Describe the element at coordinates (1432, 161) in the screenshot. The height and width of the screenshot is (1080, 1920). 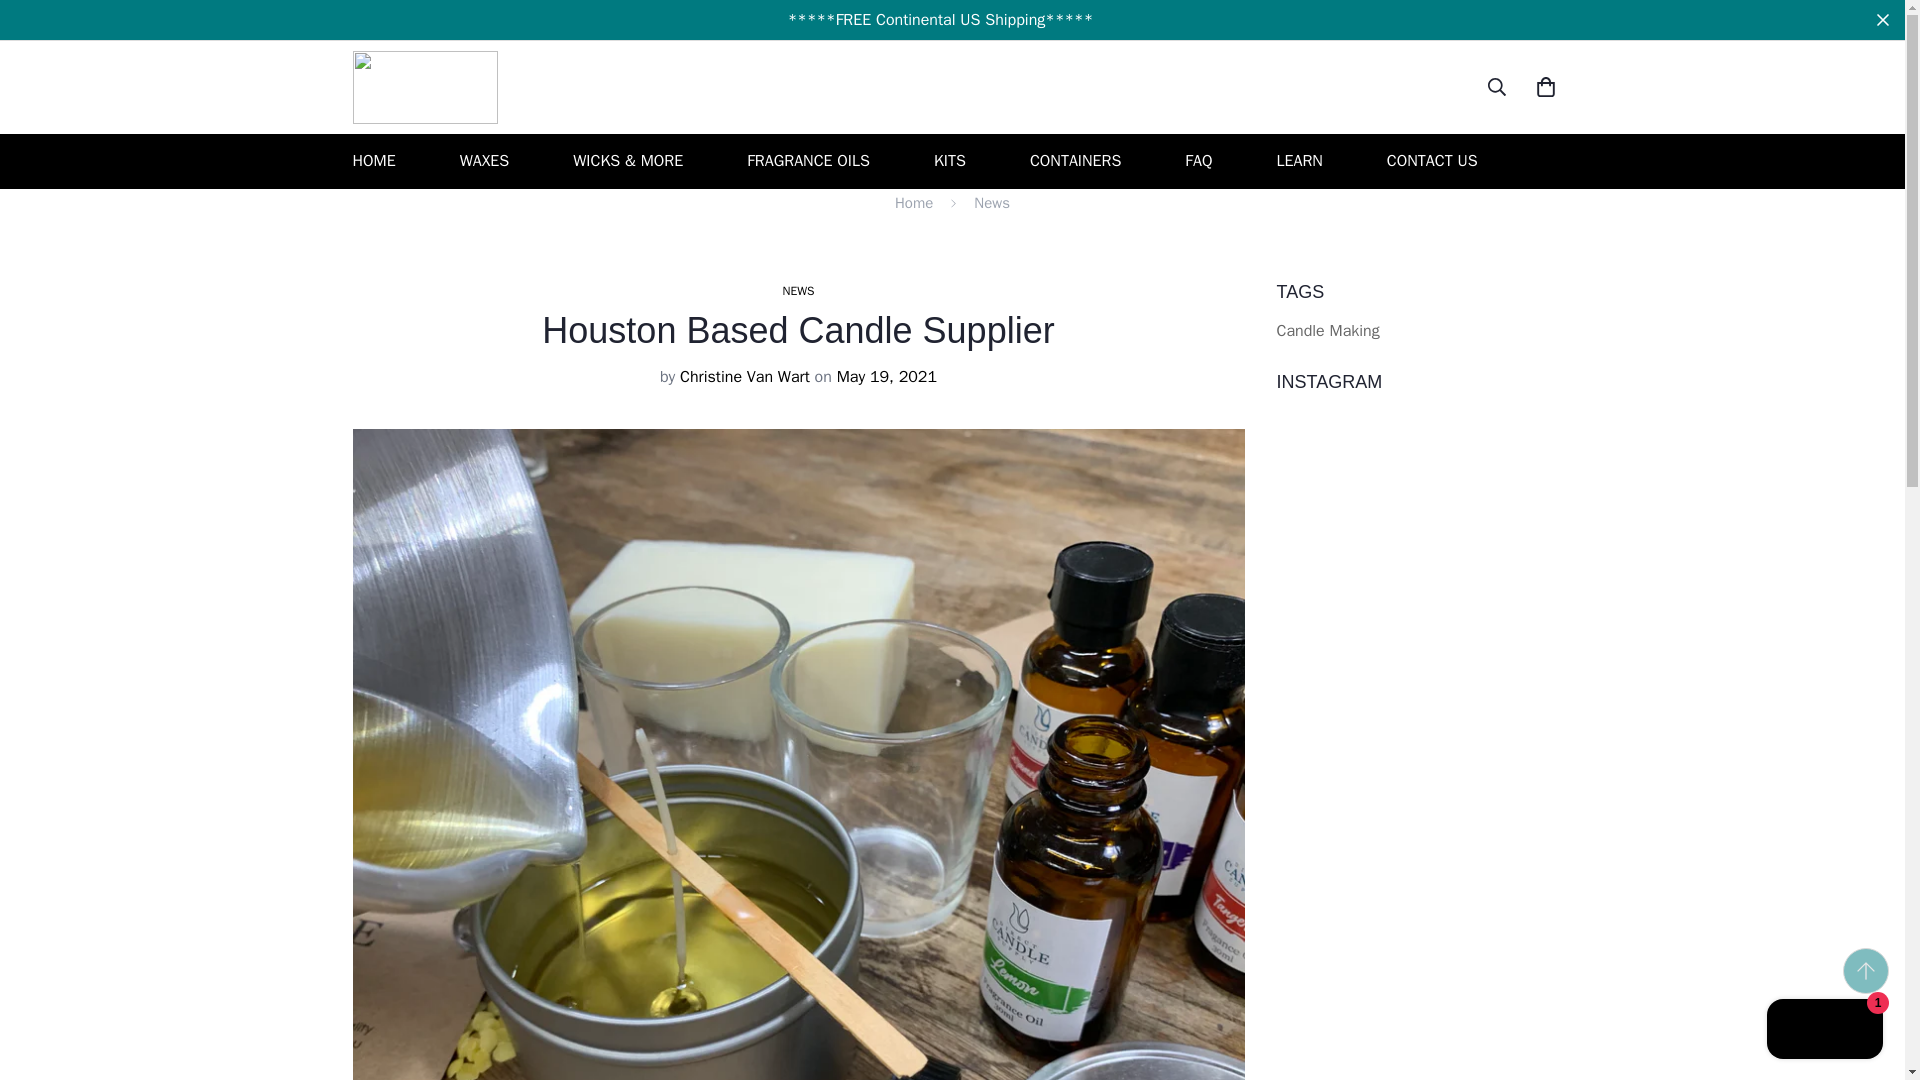
I see `CONTACT US` at that location.